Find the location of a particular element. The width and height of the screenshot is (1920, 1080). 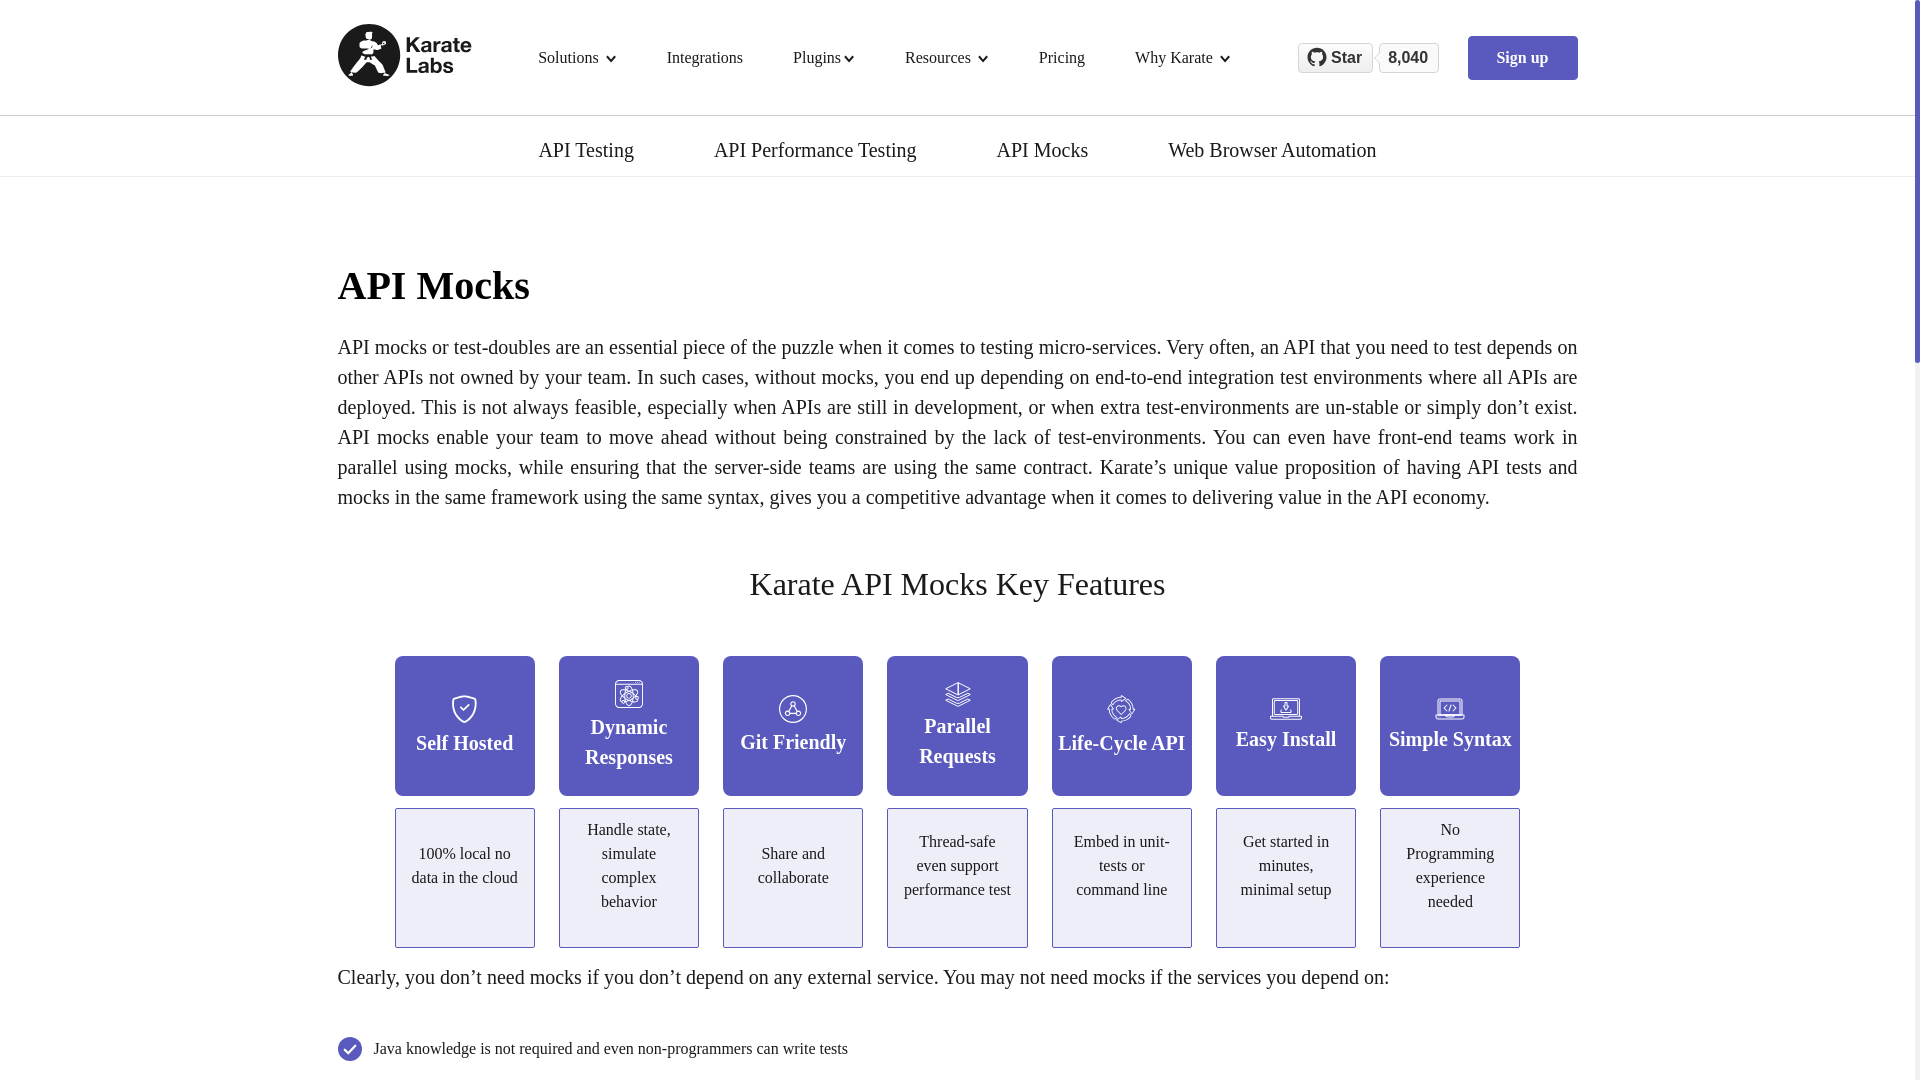

Resources is located at coordinates (946, 58).